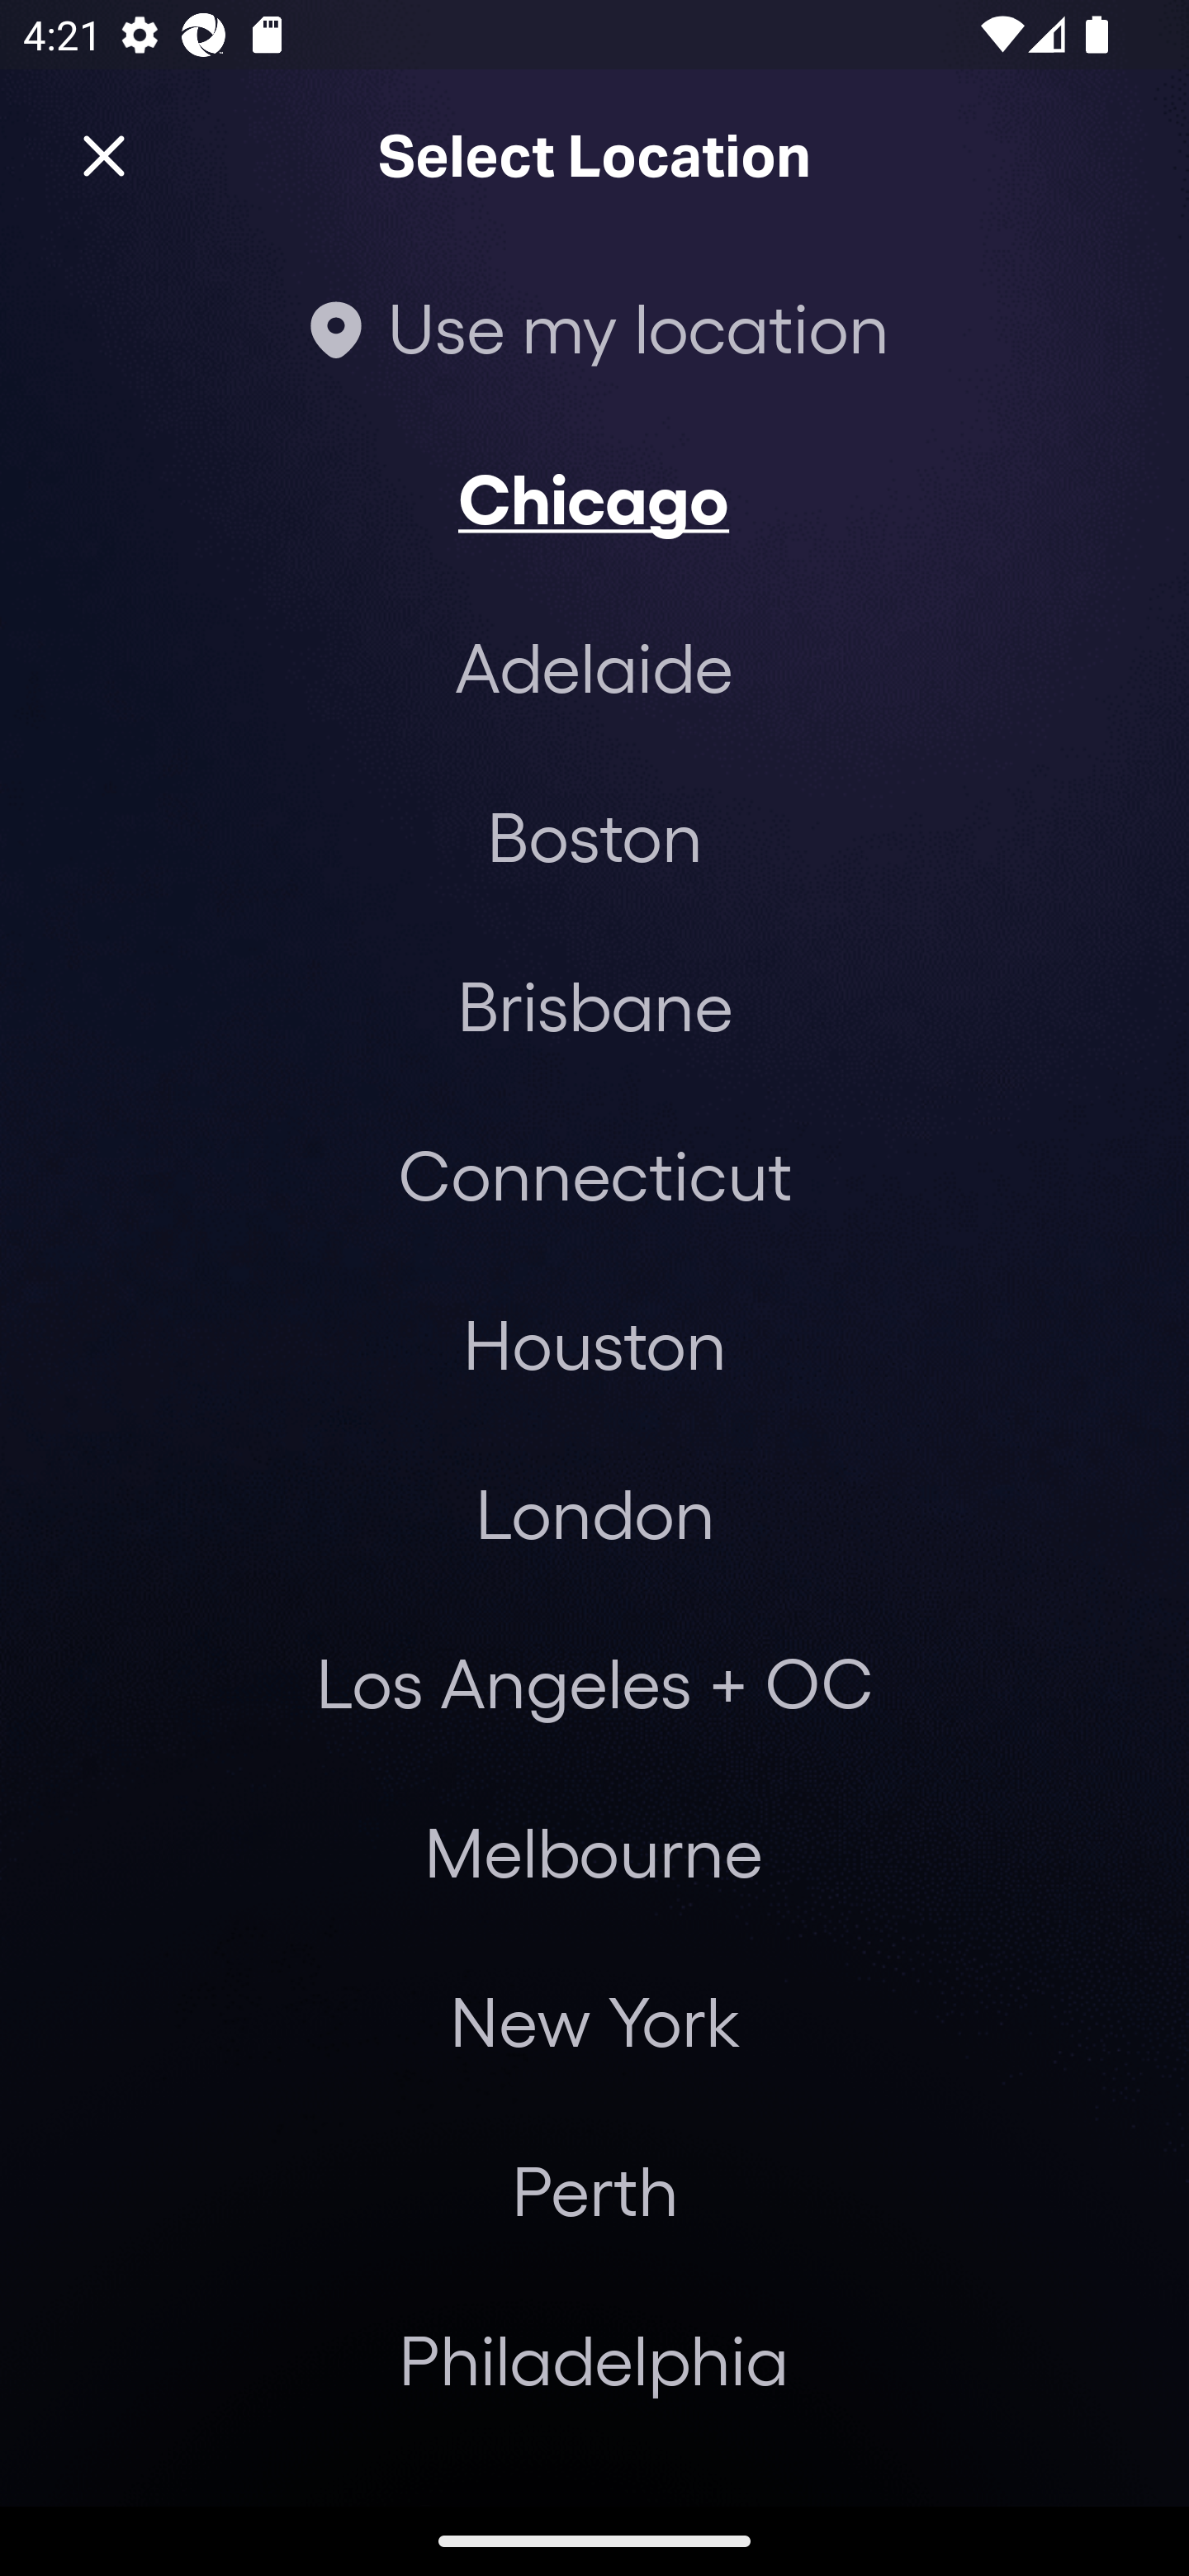 This screenshot has width=1189, height=2576. I want to click on Chicago, so click(594, 497).